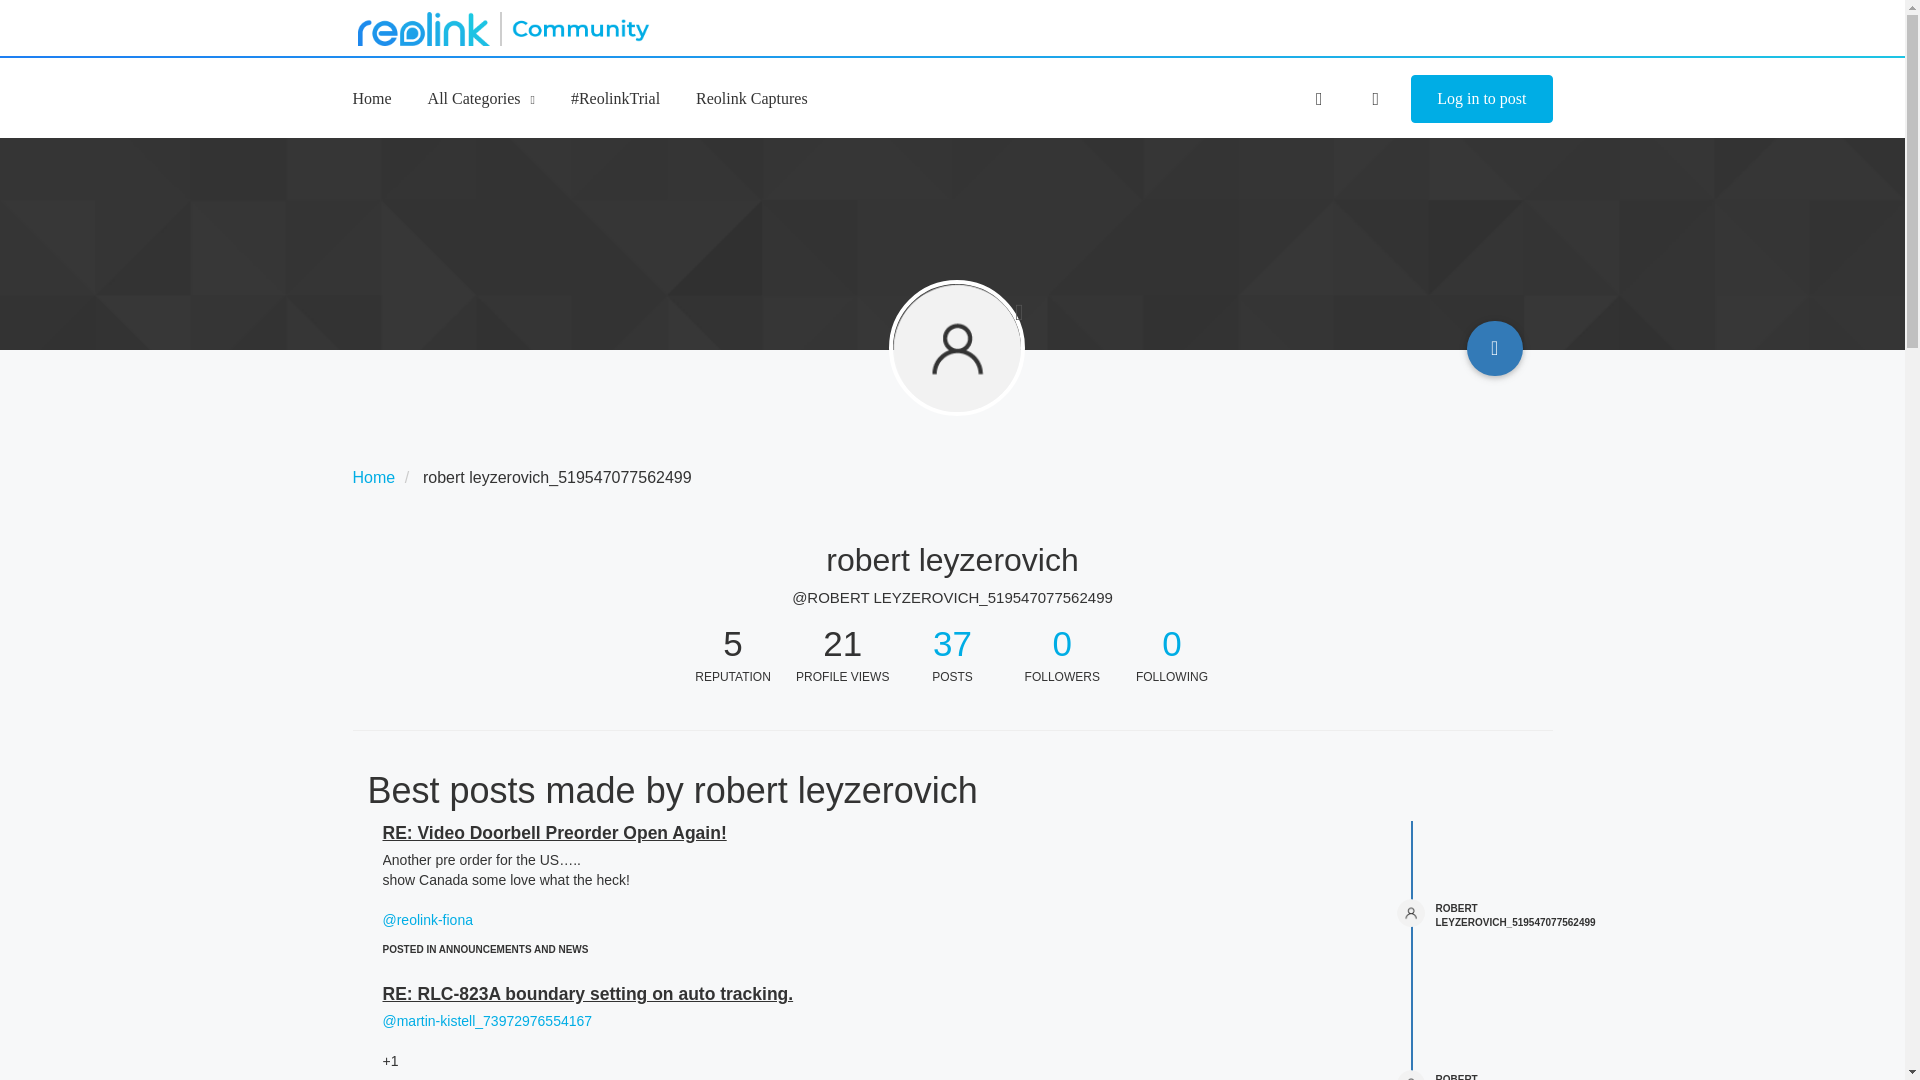 The width and height of the screenshot is (1920, 1080). I want to click on Home, so click(371, 98).